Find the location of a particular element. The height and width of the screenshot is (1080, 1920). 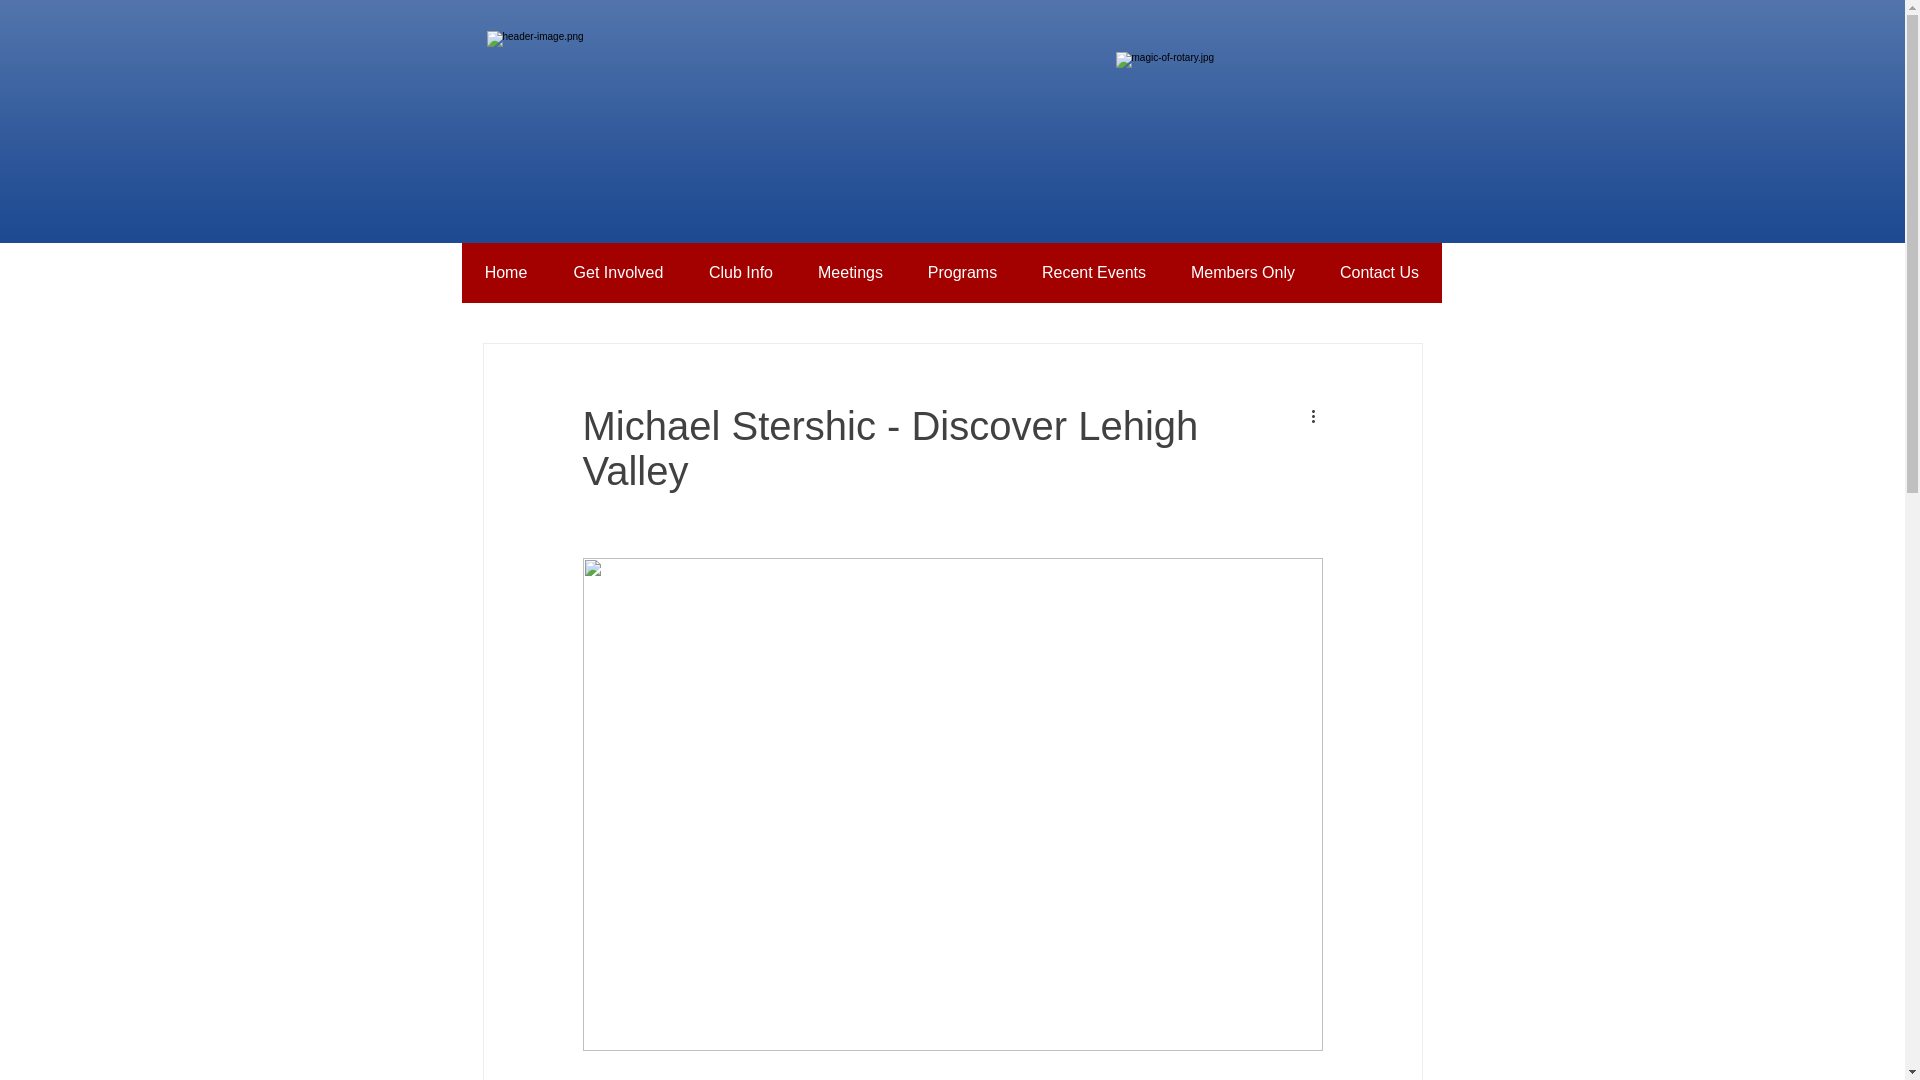

Contact Us is located at coordinates (1379, 273).